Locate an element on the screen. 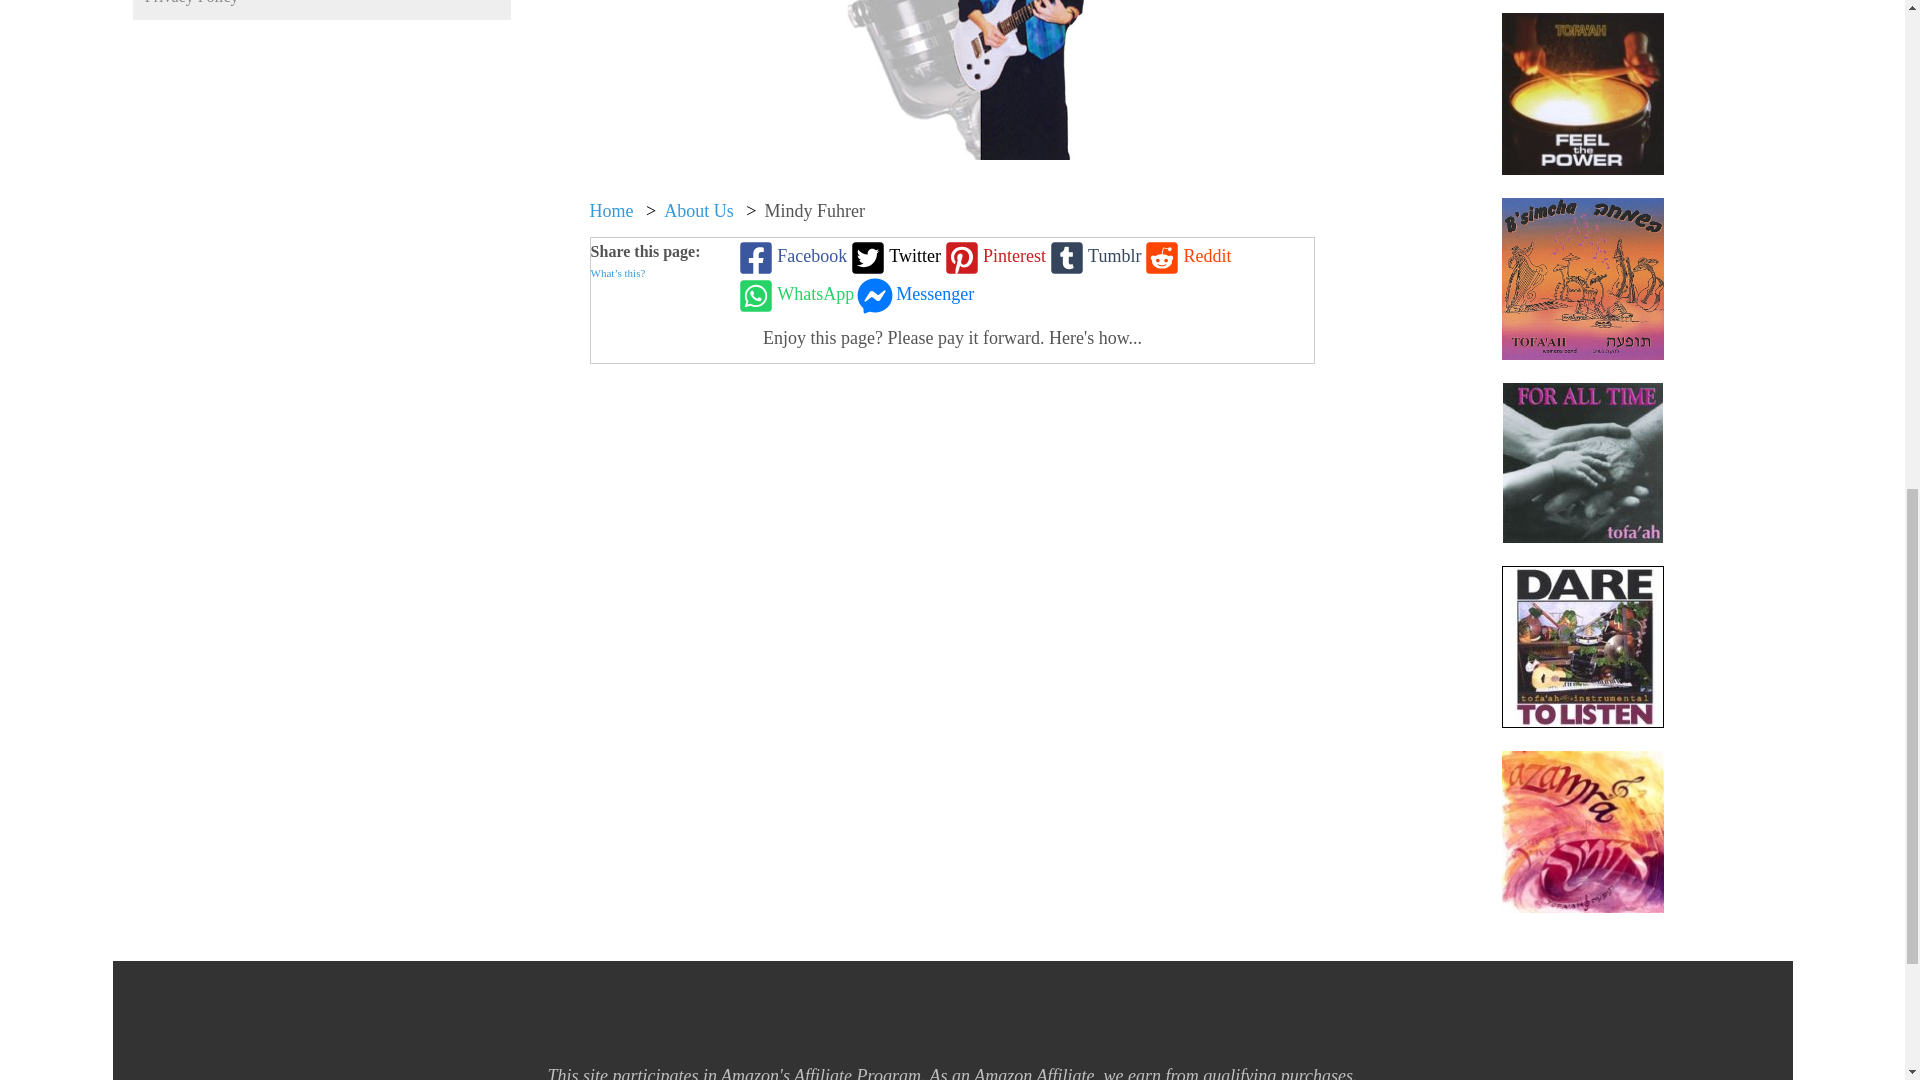 The height and width of the screenshot is (1080, 1920). Twitter is located at coordinates (893, 256).